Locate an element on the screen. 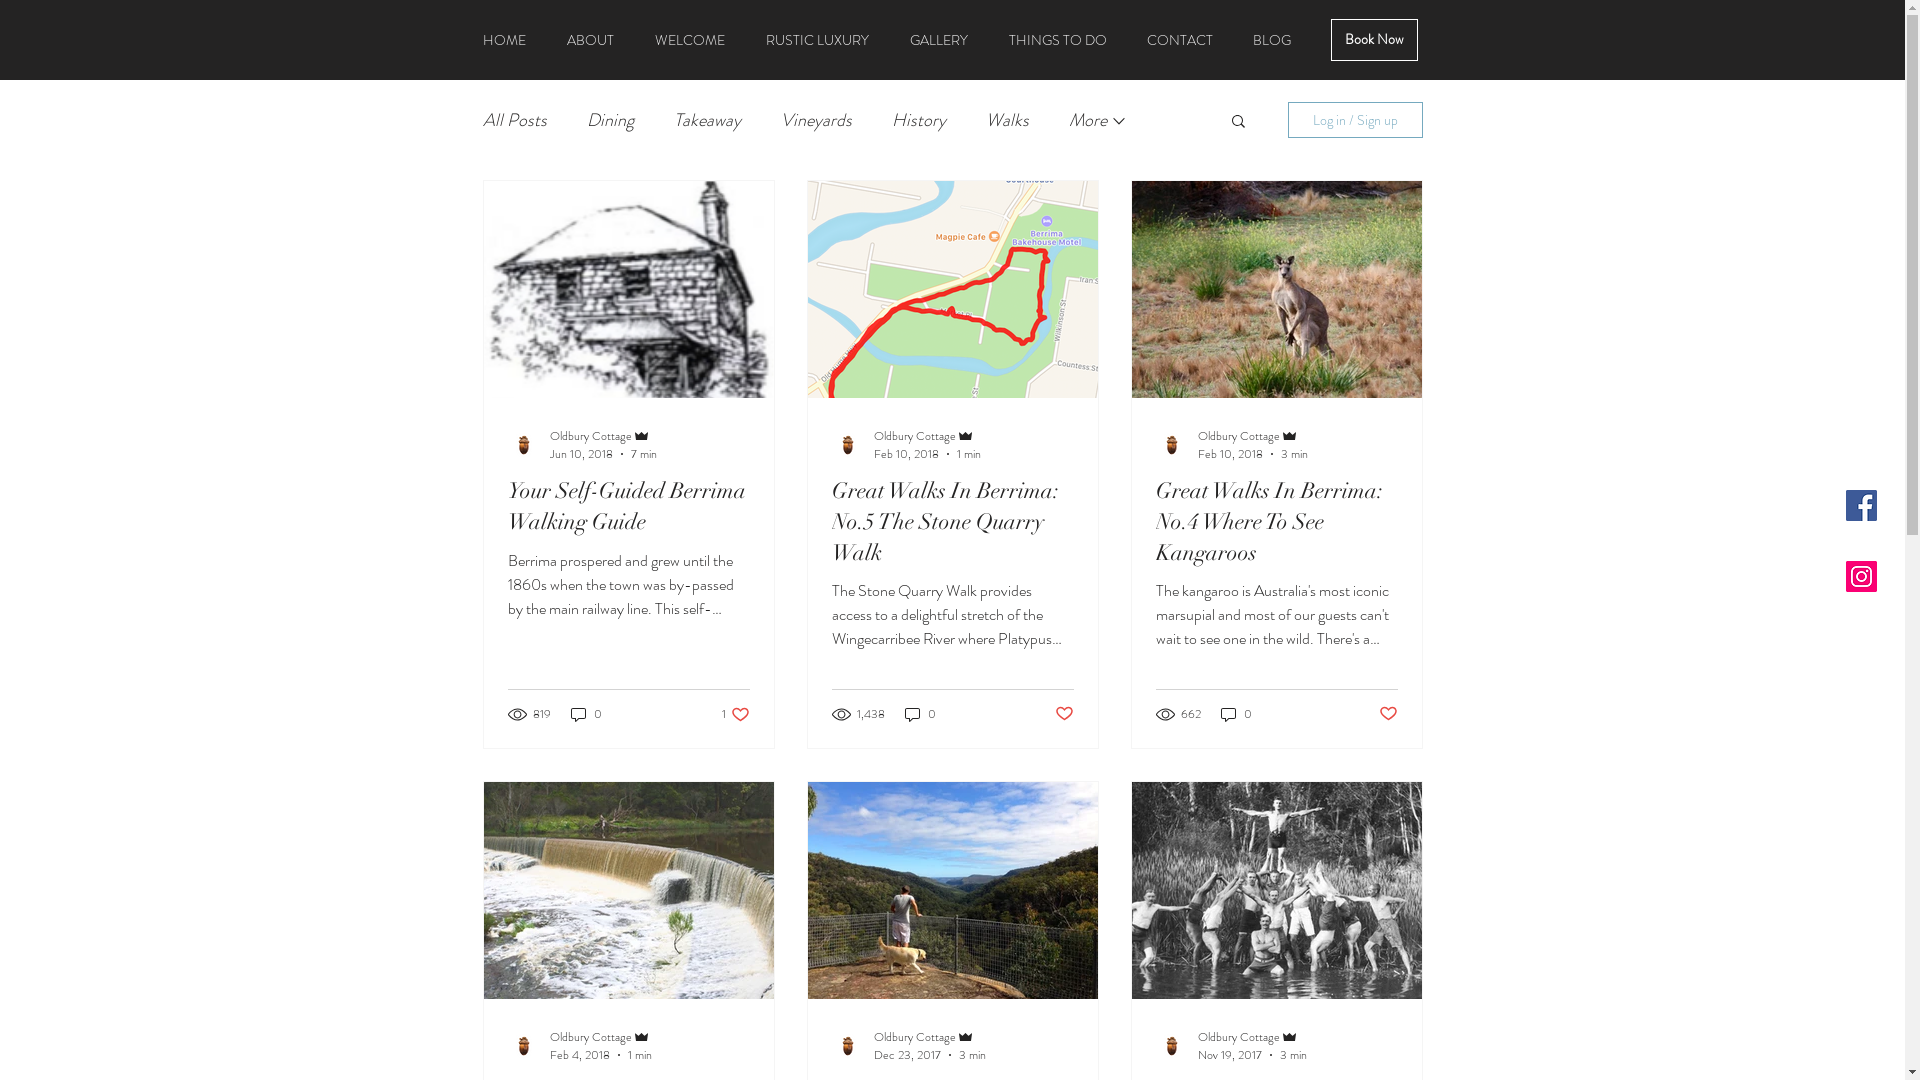  History is located at coordinates (919, 120).